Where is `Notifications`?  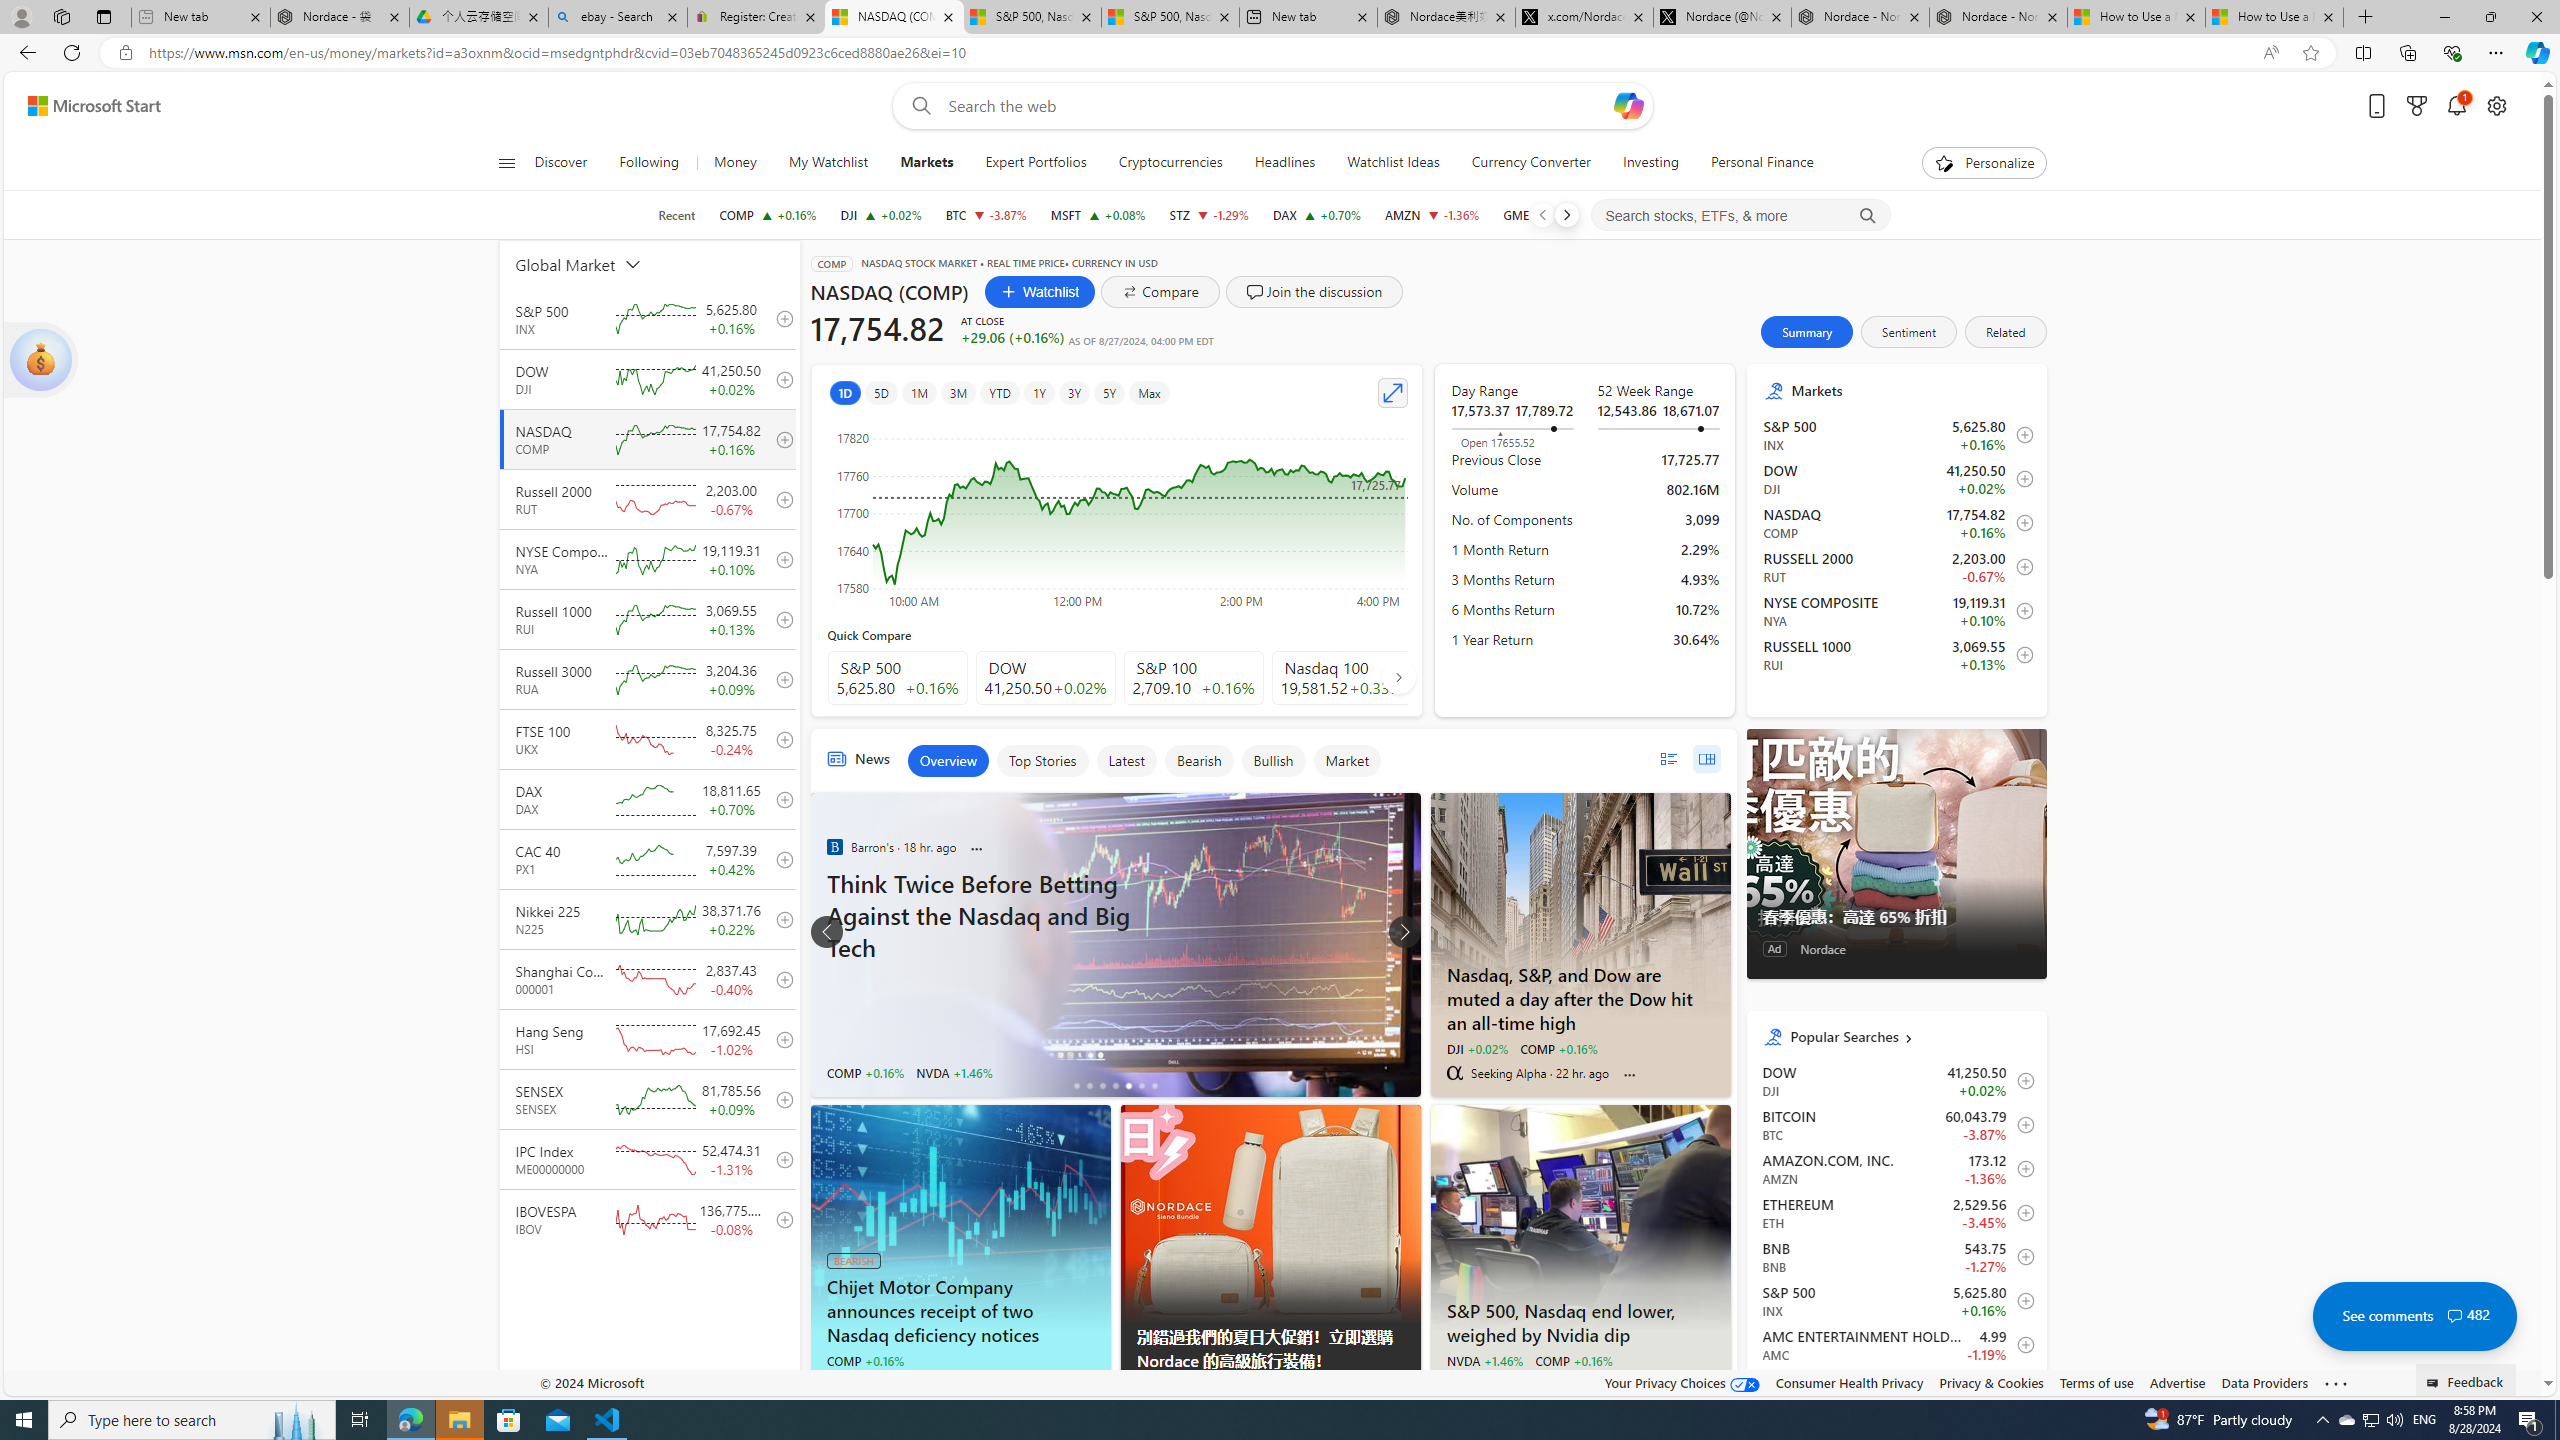 Notifications is located at coordinates (2458, 106).